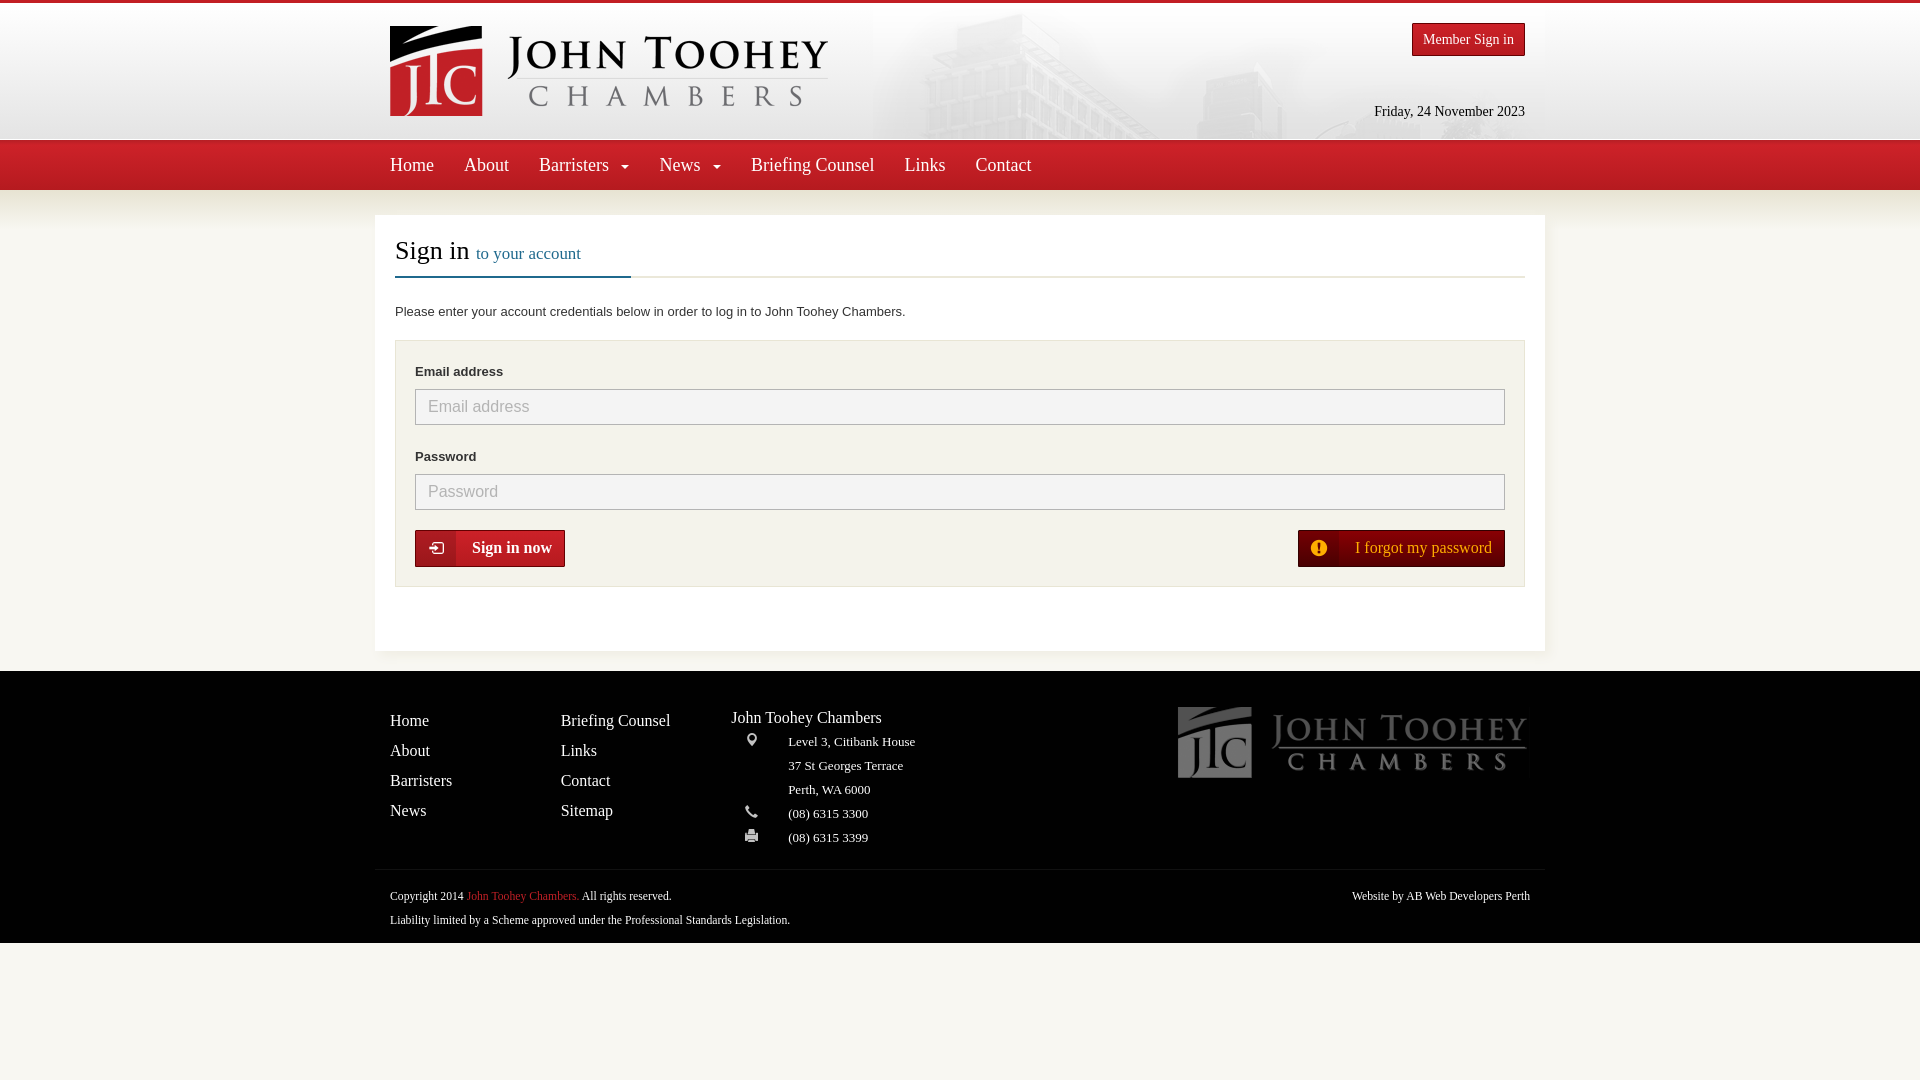 The width and height of the screenshot is (1920, 1080). Describe the element at coordinates (460, 811) in the screenshot. I see `News` at that location.